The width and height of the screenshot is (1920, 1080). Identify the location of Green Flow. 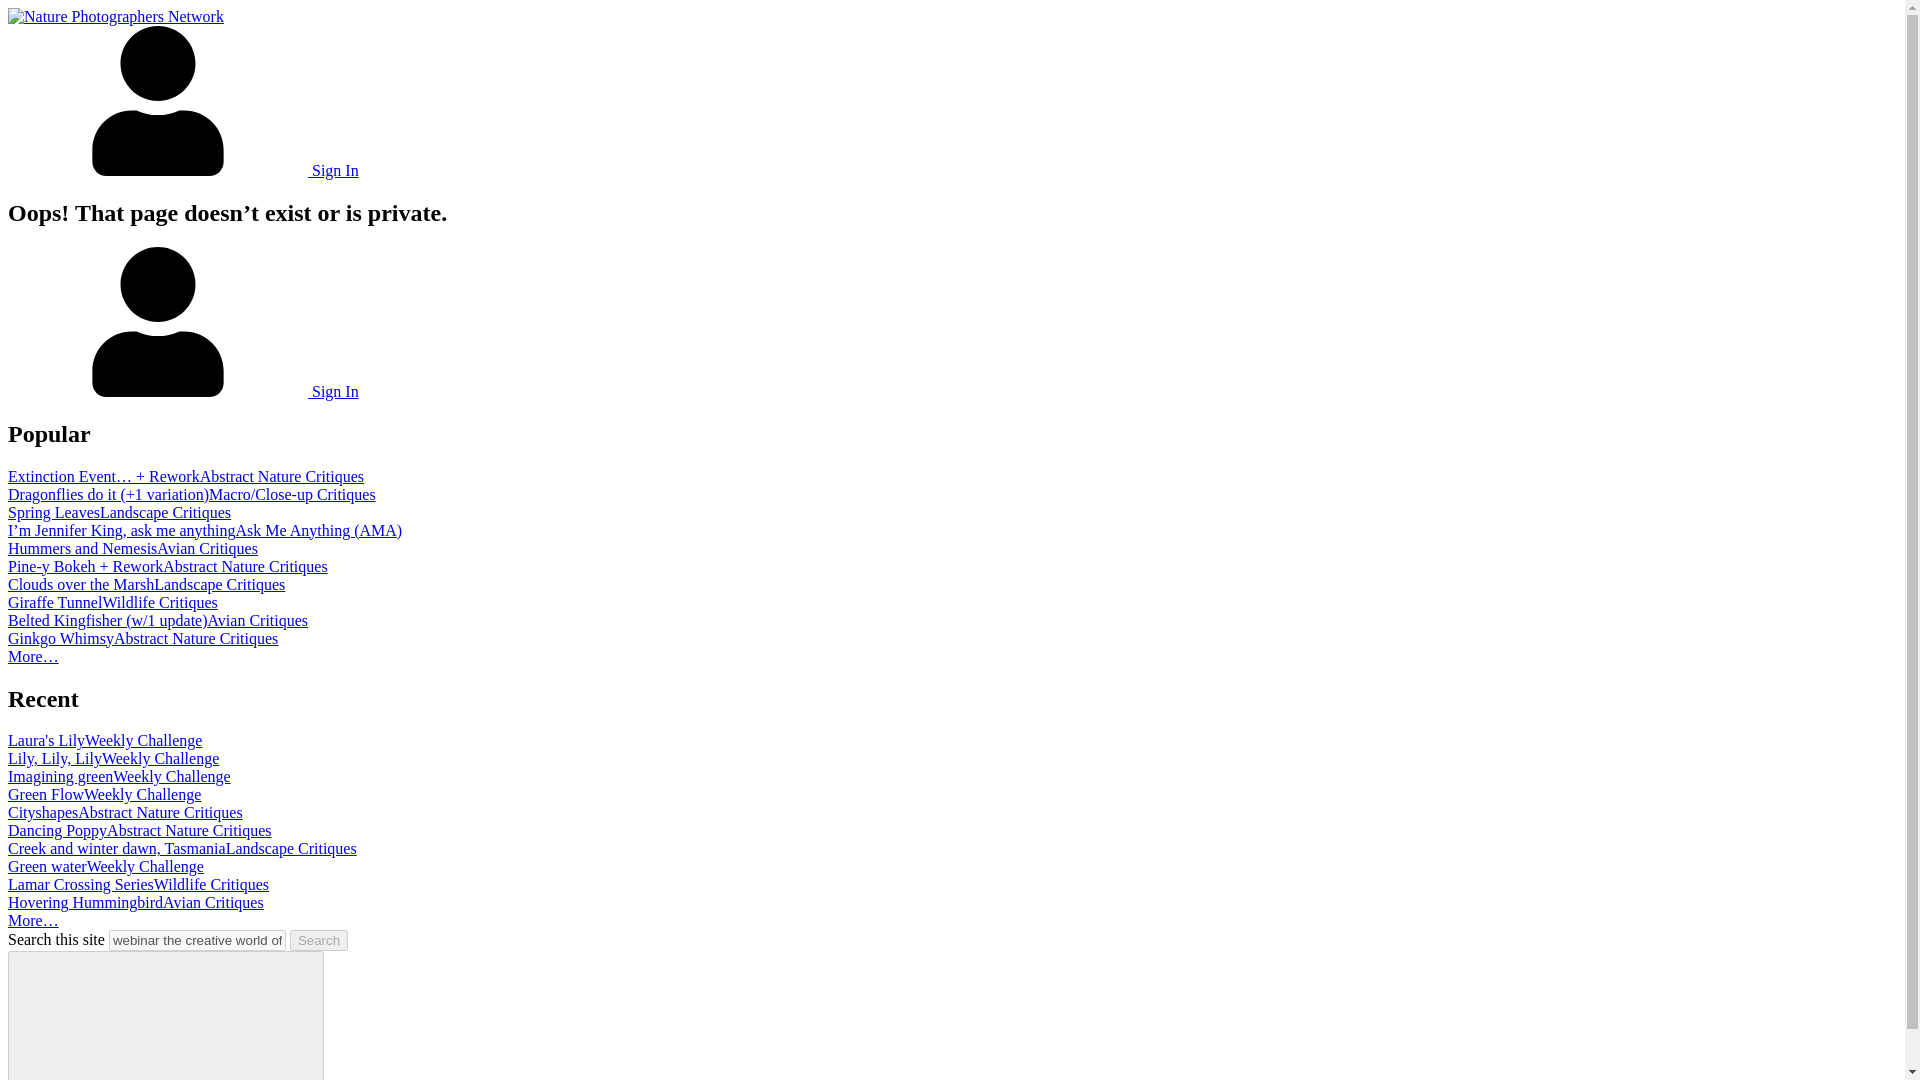
(46, 794).